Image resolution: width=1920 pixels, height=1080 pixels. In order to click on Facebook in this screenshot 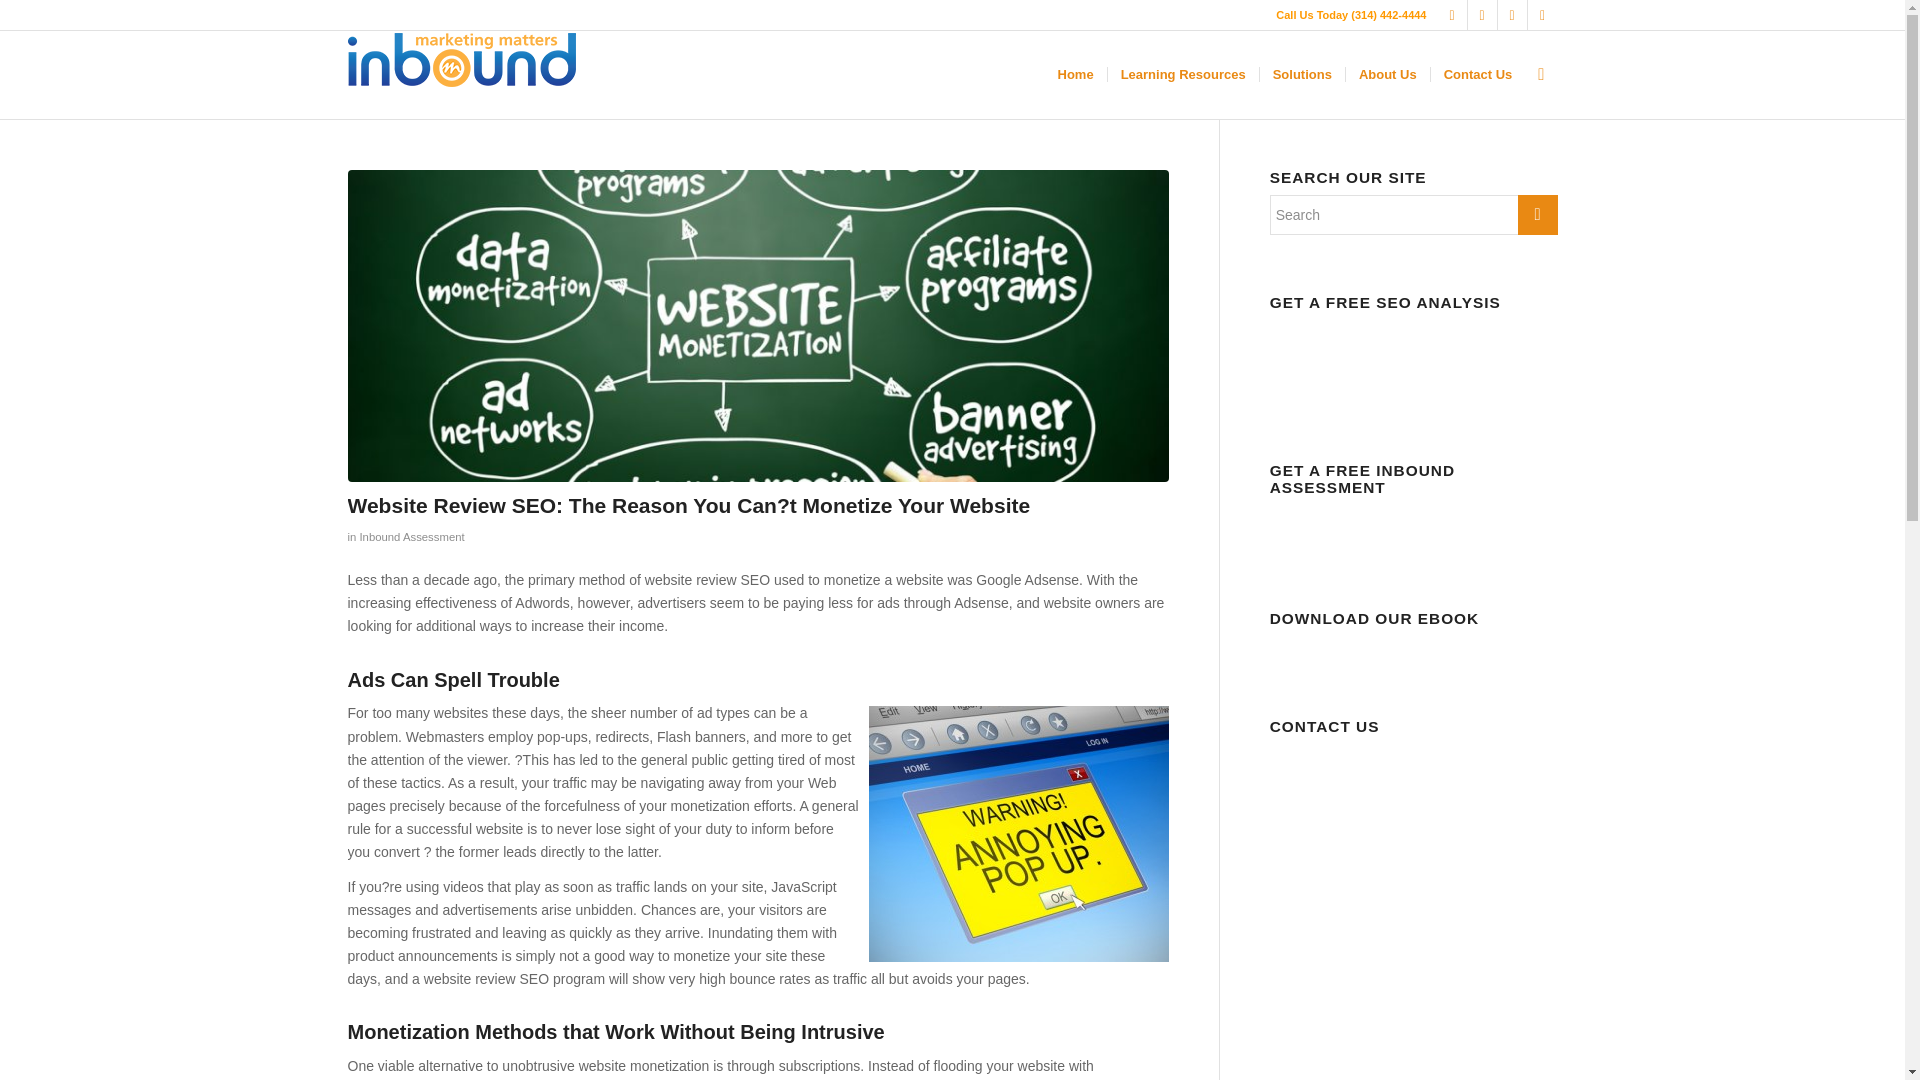, I will do `click(1452, 15)`.